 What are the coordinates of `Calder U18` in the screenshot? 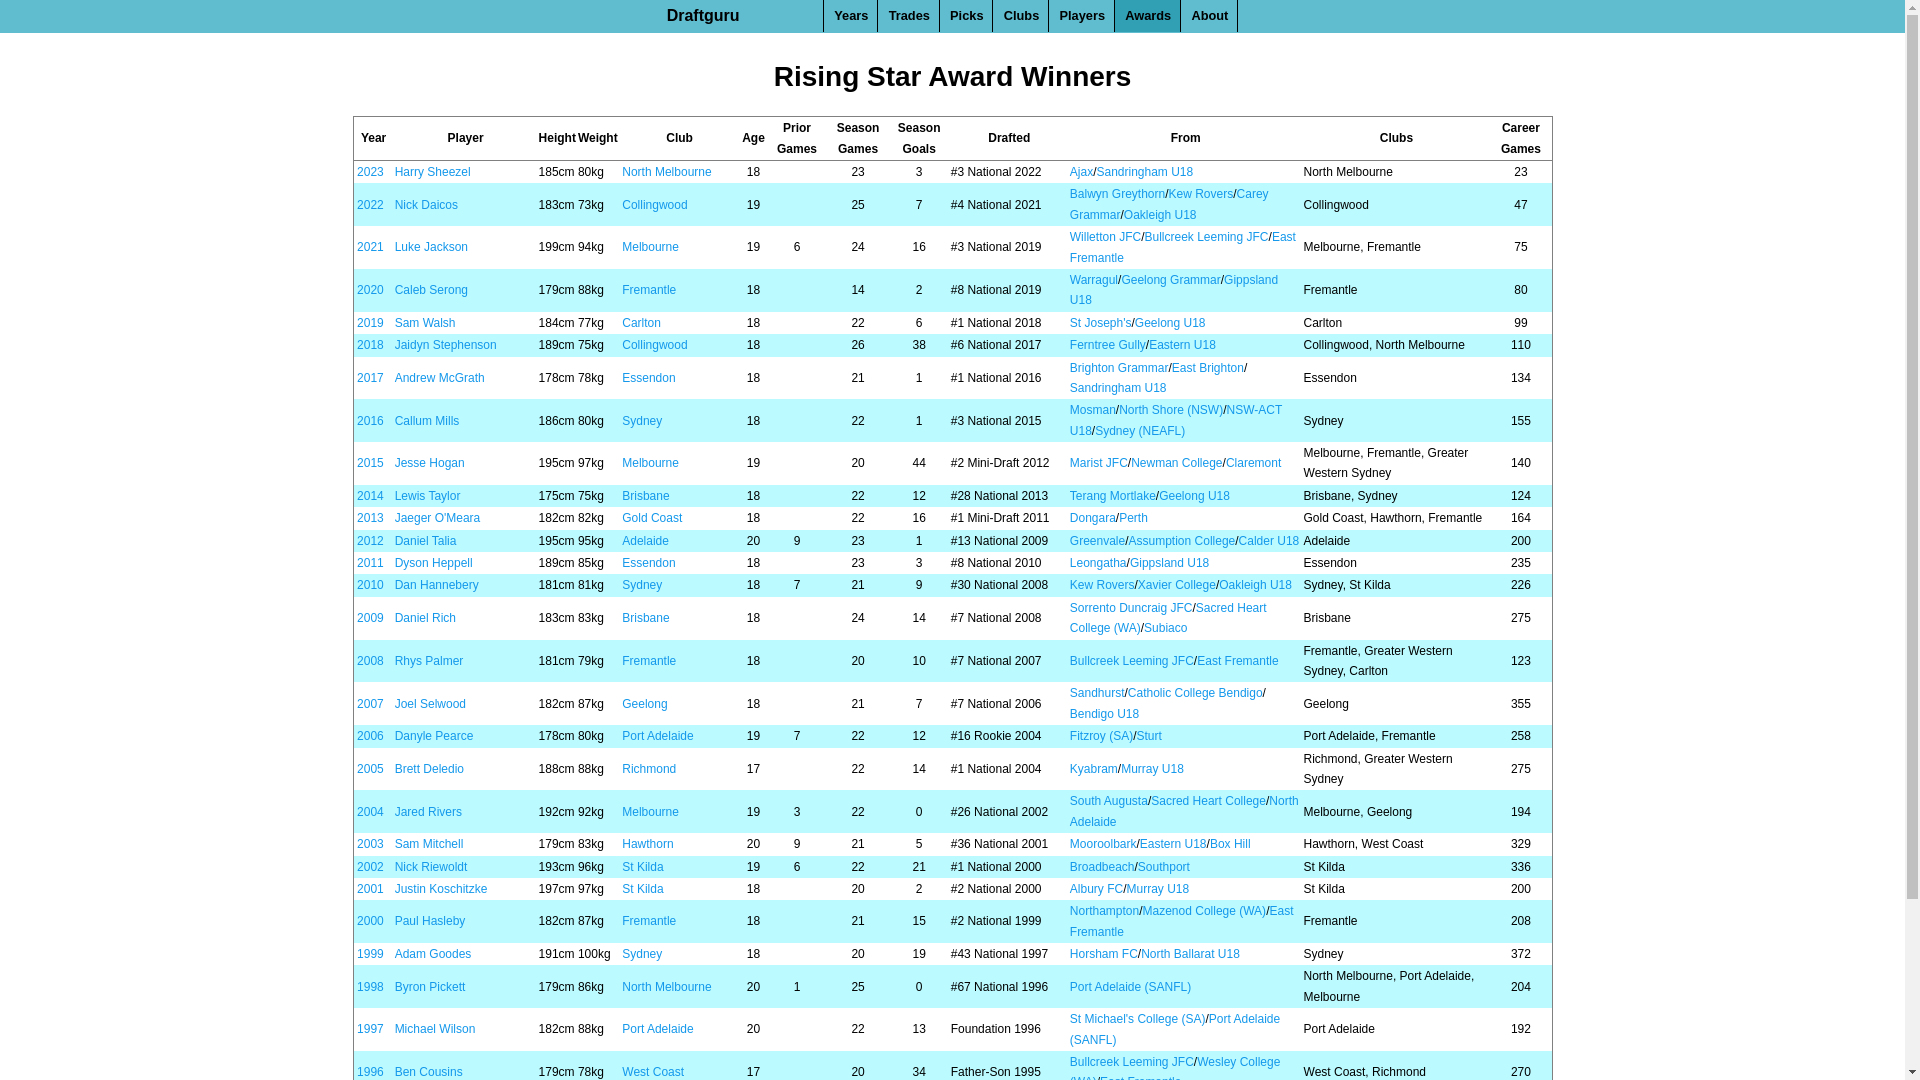 It's located at (1270, 541).